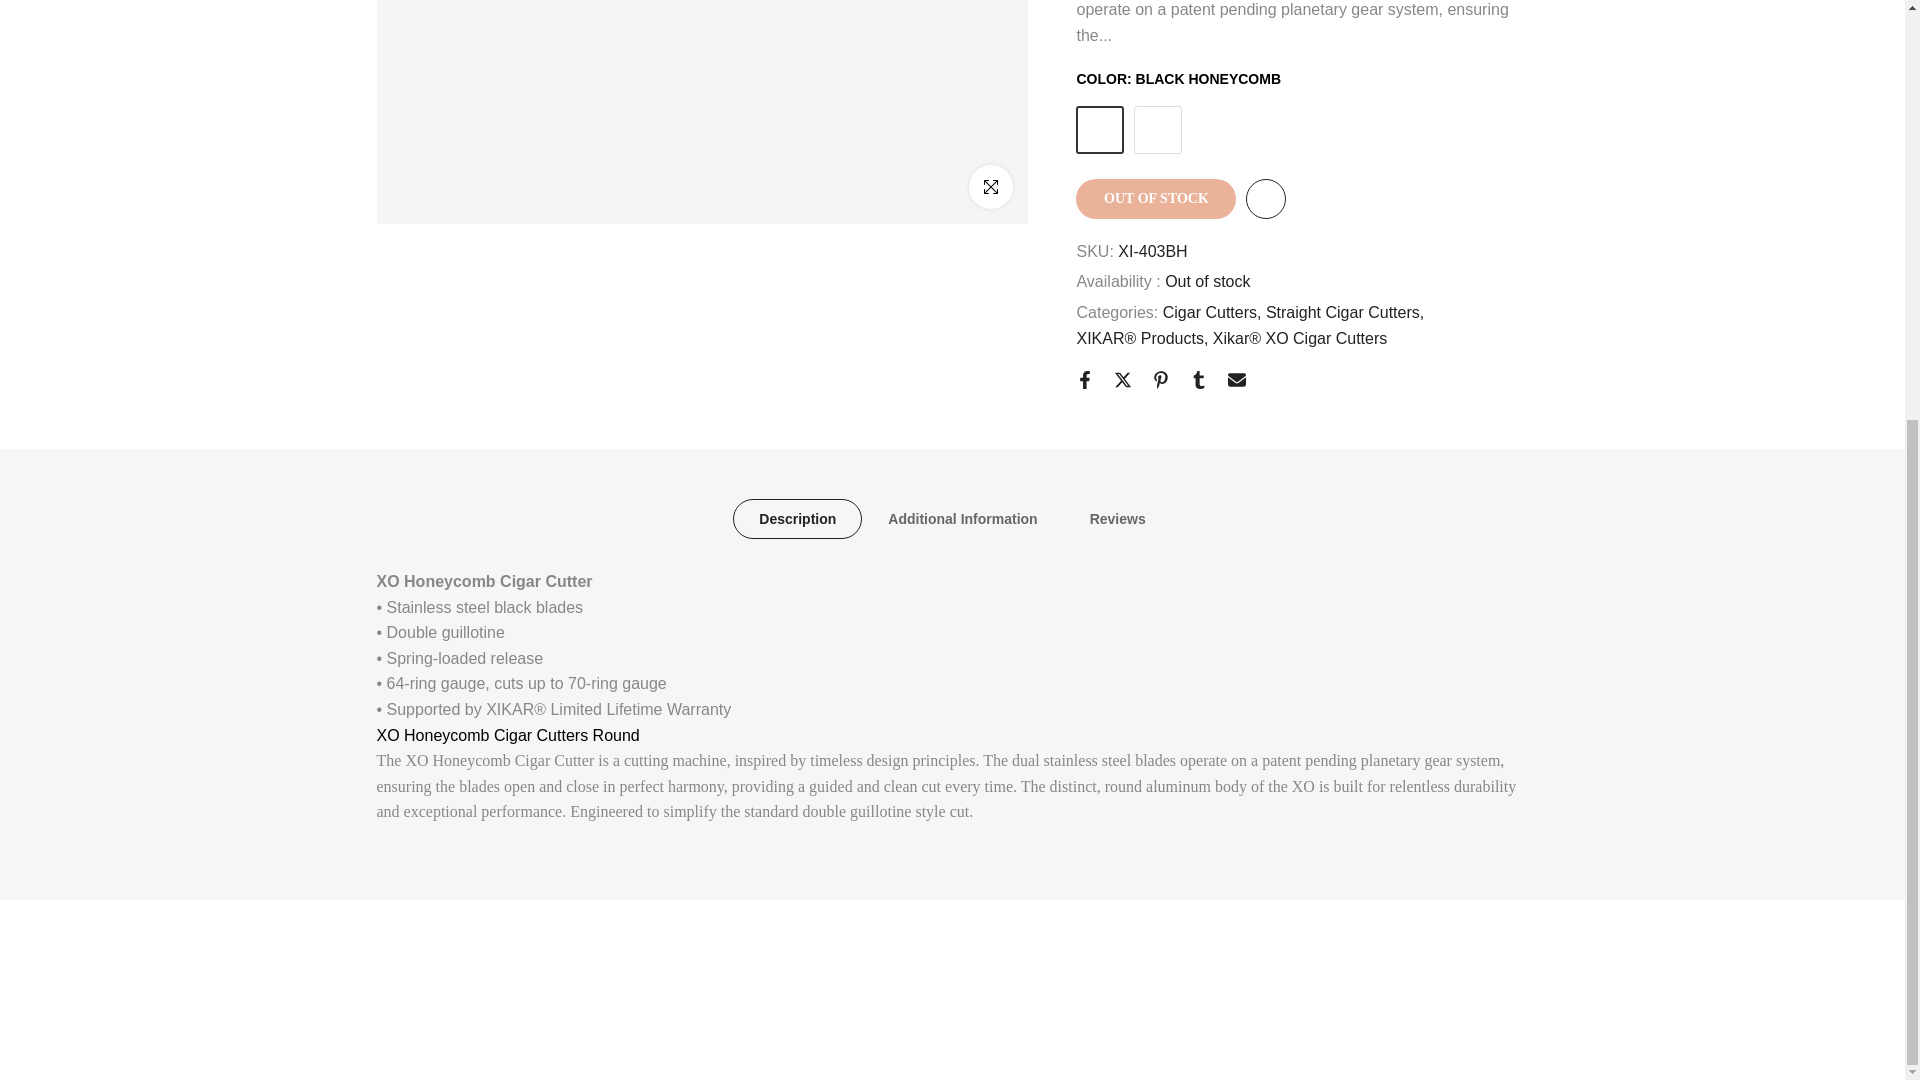  What do you see at coordinates (1198, 176) in the screenshot?
I see `Share on Tumblr` at bounding box center [1198, 176].